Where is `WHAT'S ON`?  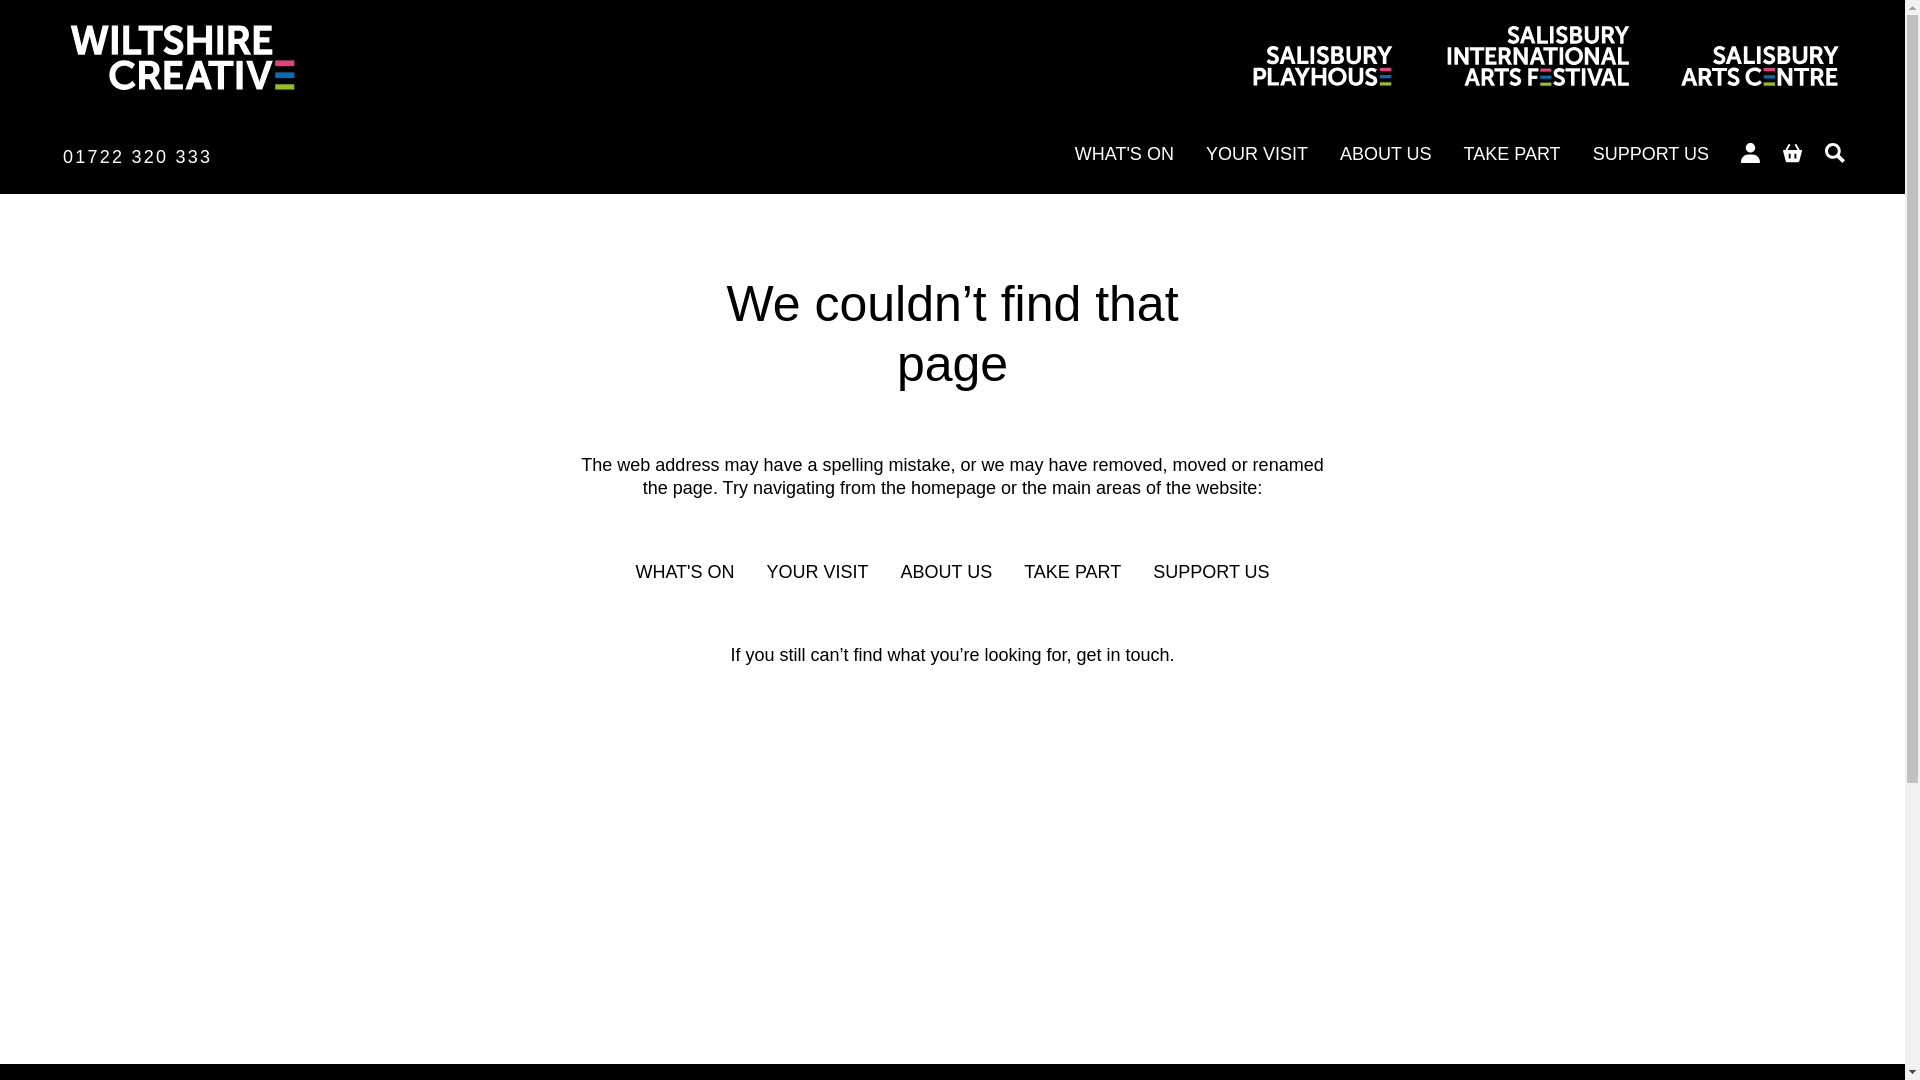 WHAT'S ON is located at coordinates (1124, 154).